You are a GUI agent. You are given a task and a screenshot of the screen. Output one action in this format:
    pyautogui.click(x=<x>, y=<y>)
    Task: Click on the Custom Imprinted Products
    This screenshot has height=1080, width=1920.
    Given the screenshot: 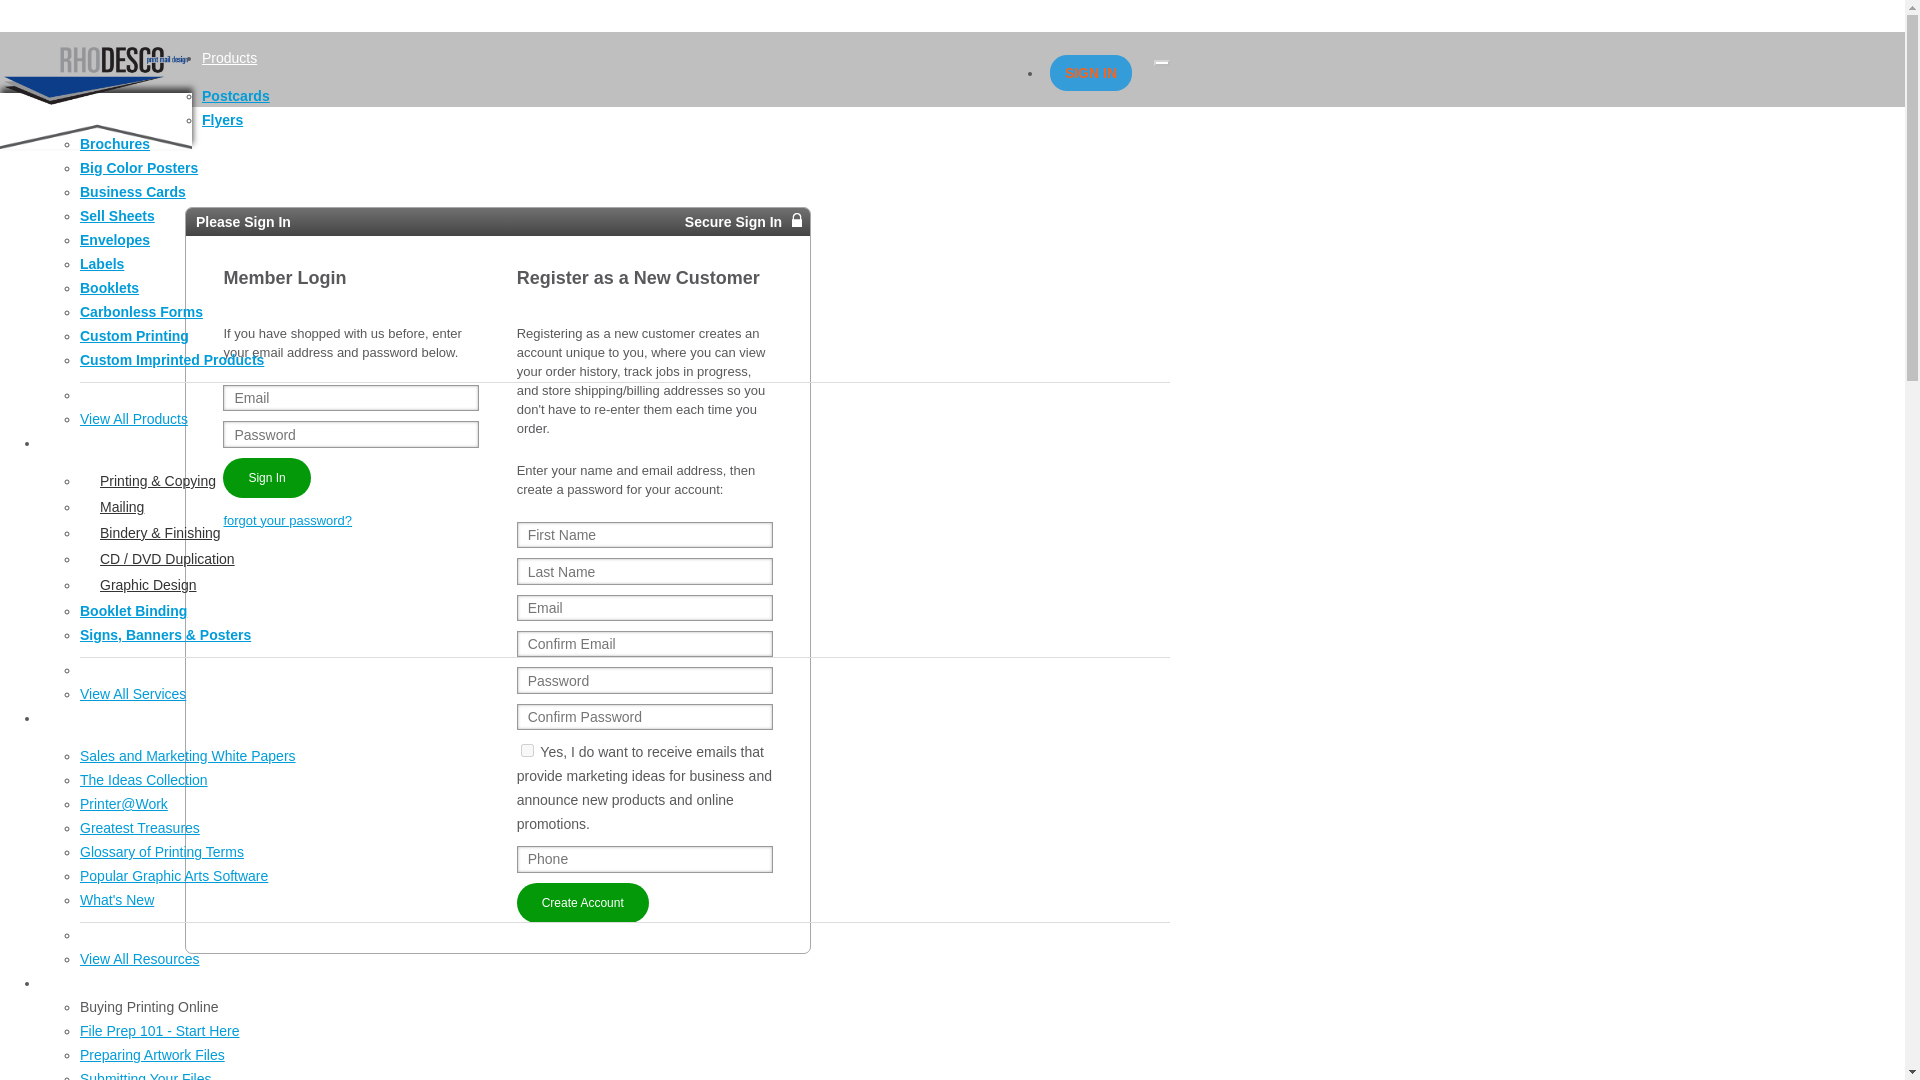 What is the action you would take?
    pyautogui.click(x=172, y=360)
    